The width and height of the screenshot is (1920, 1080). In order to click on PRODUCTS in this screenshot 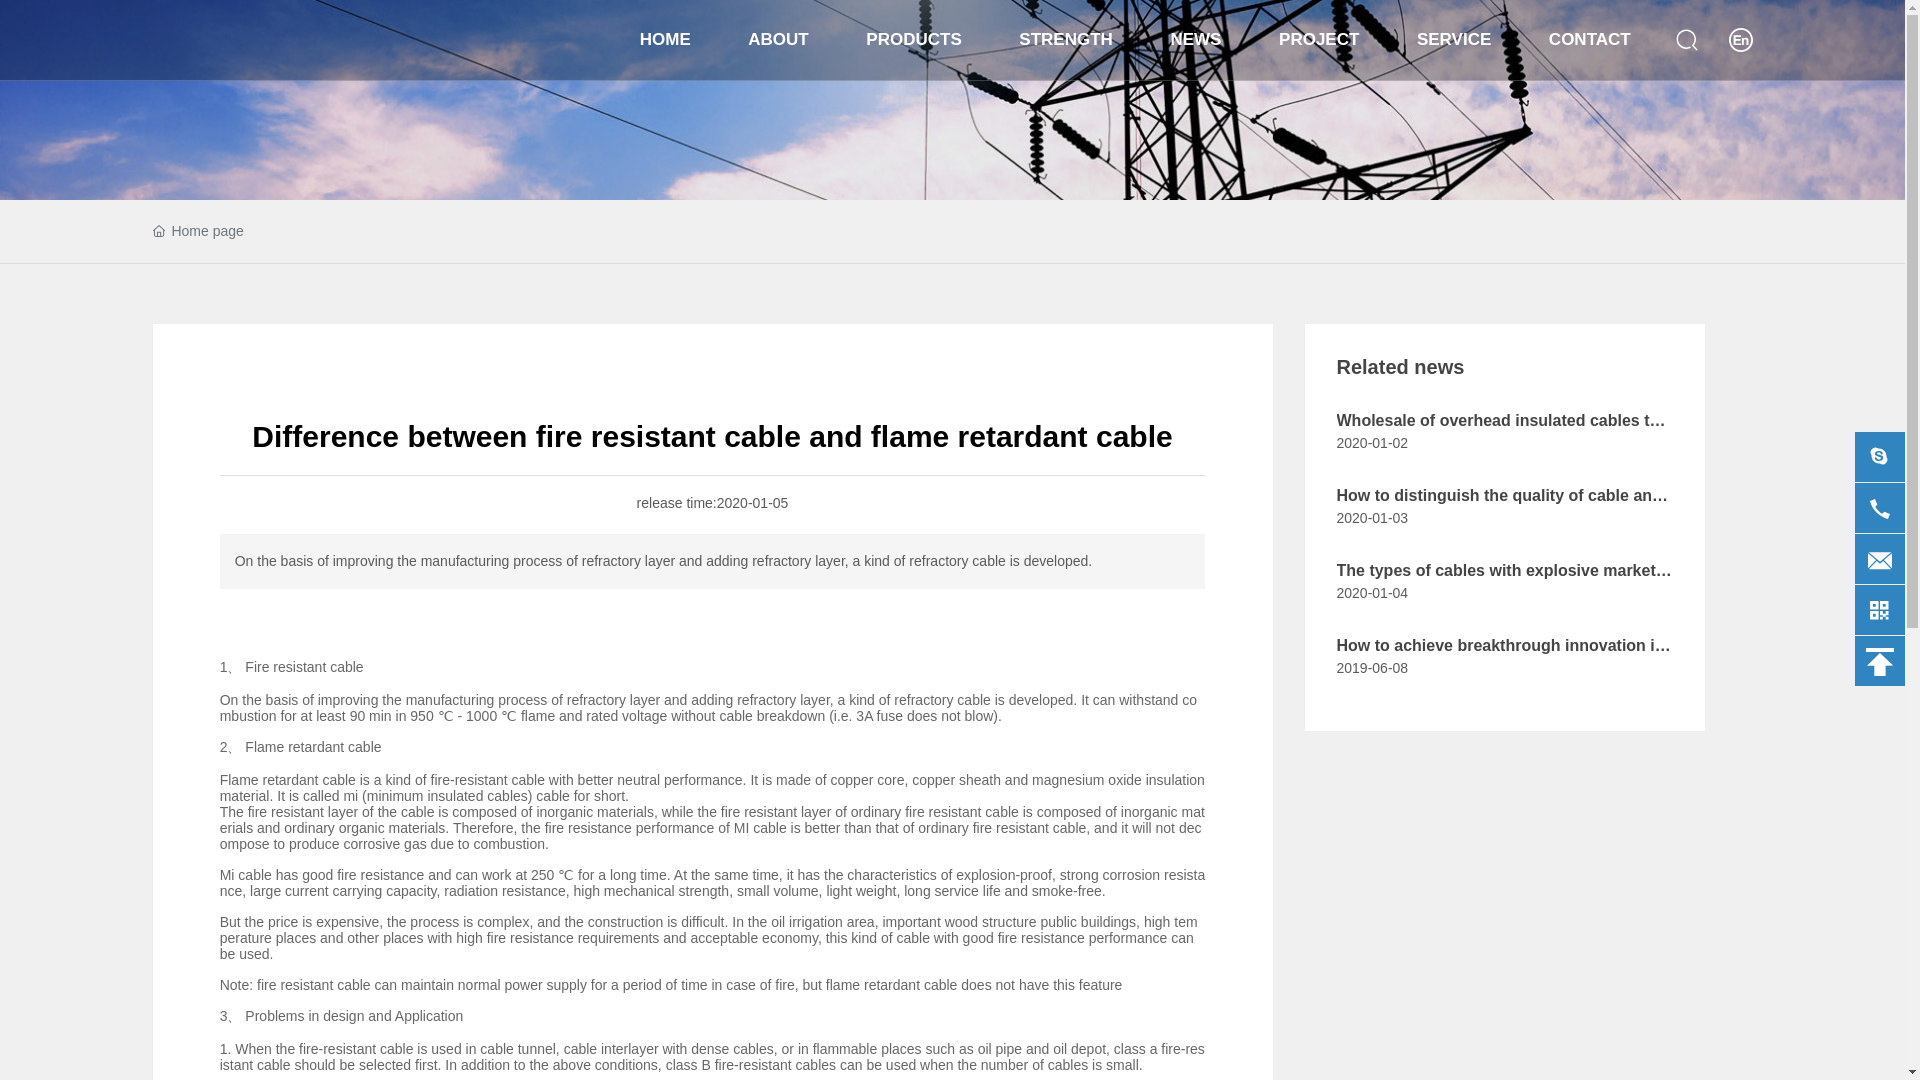, I will do `click(913, 40)`.